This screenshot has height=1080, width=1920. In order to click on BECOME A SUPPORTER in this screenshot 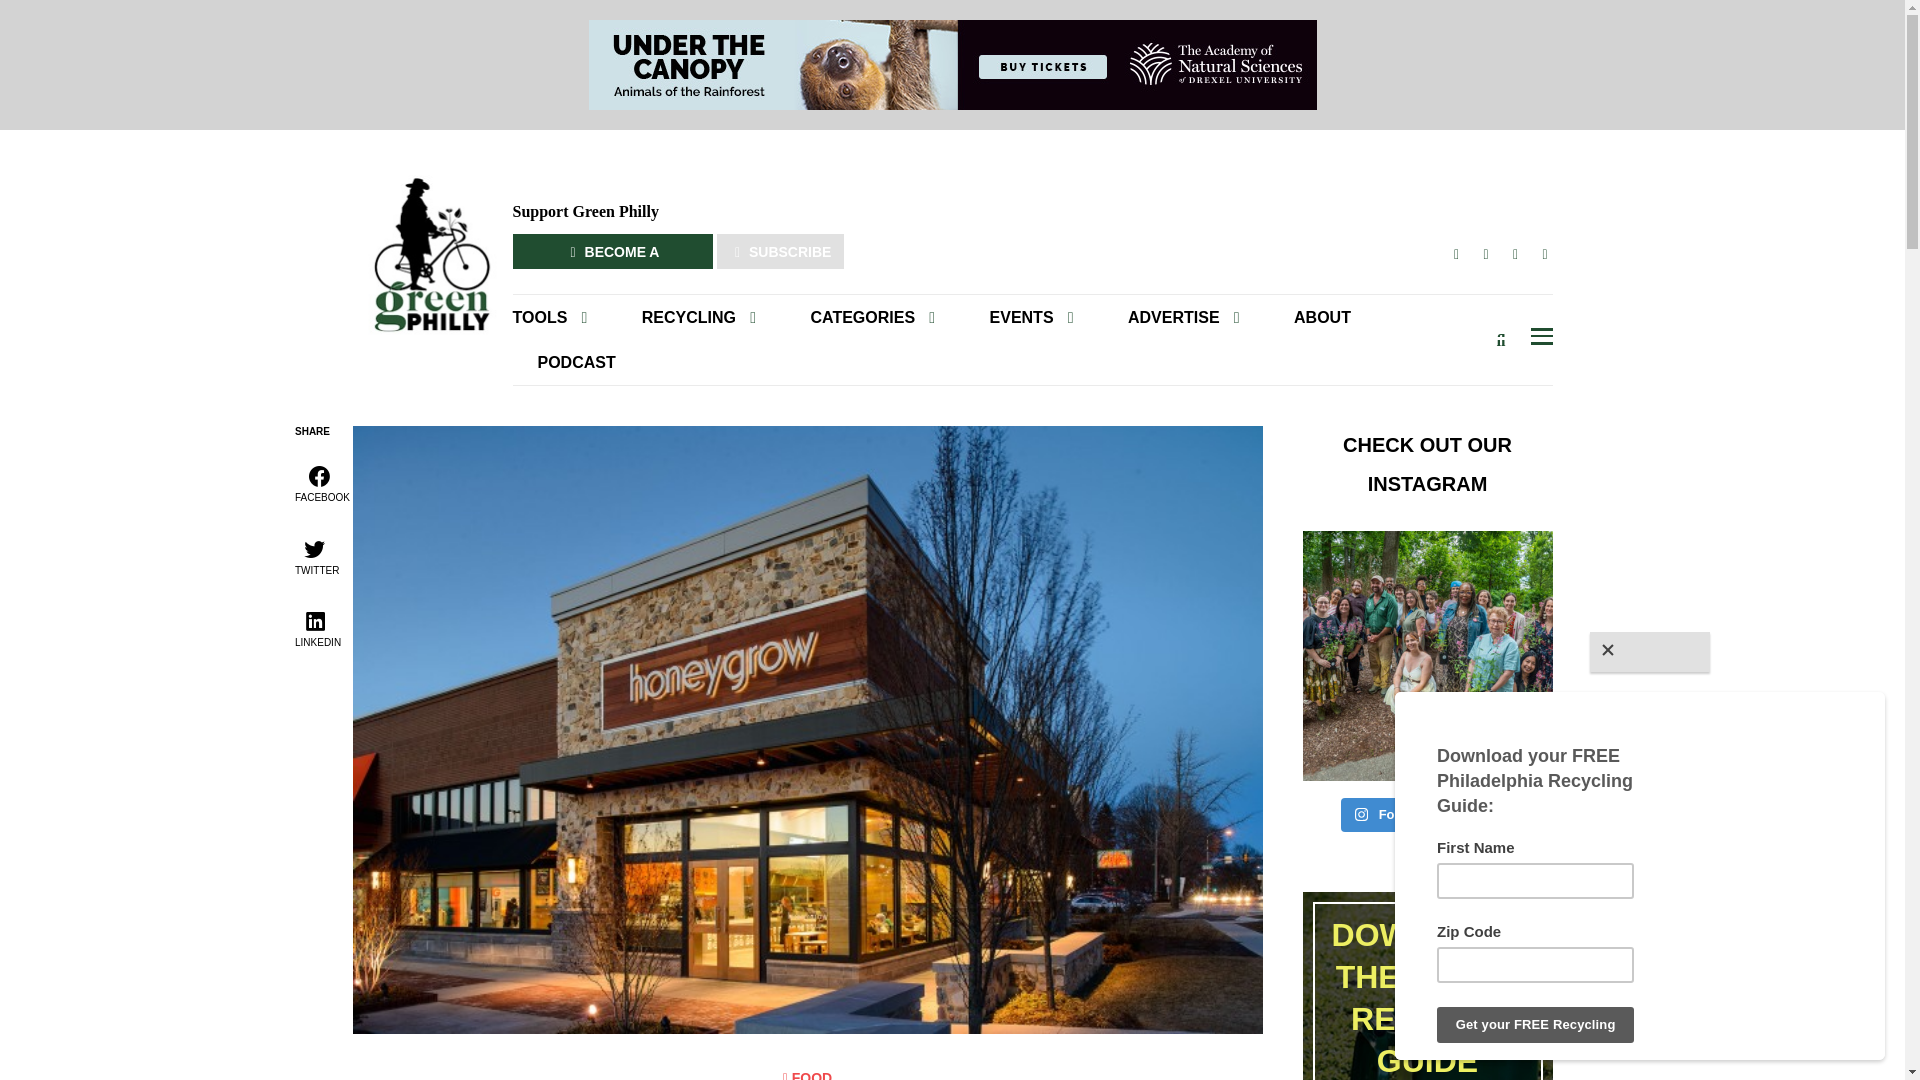, I will do `click(612, 251)`.